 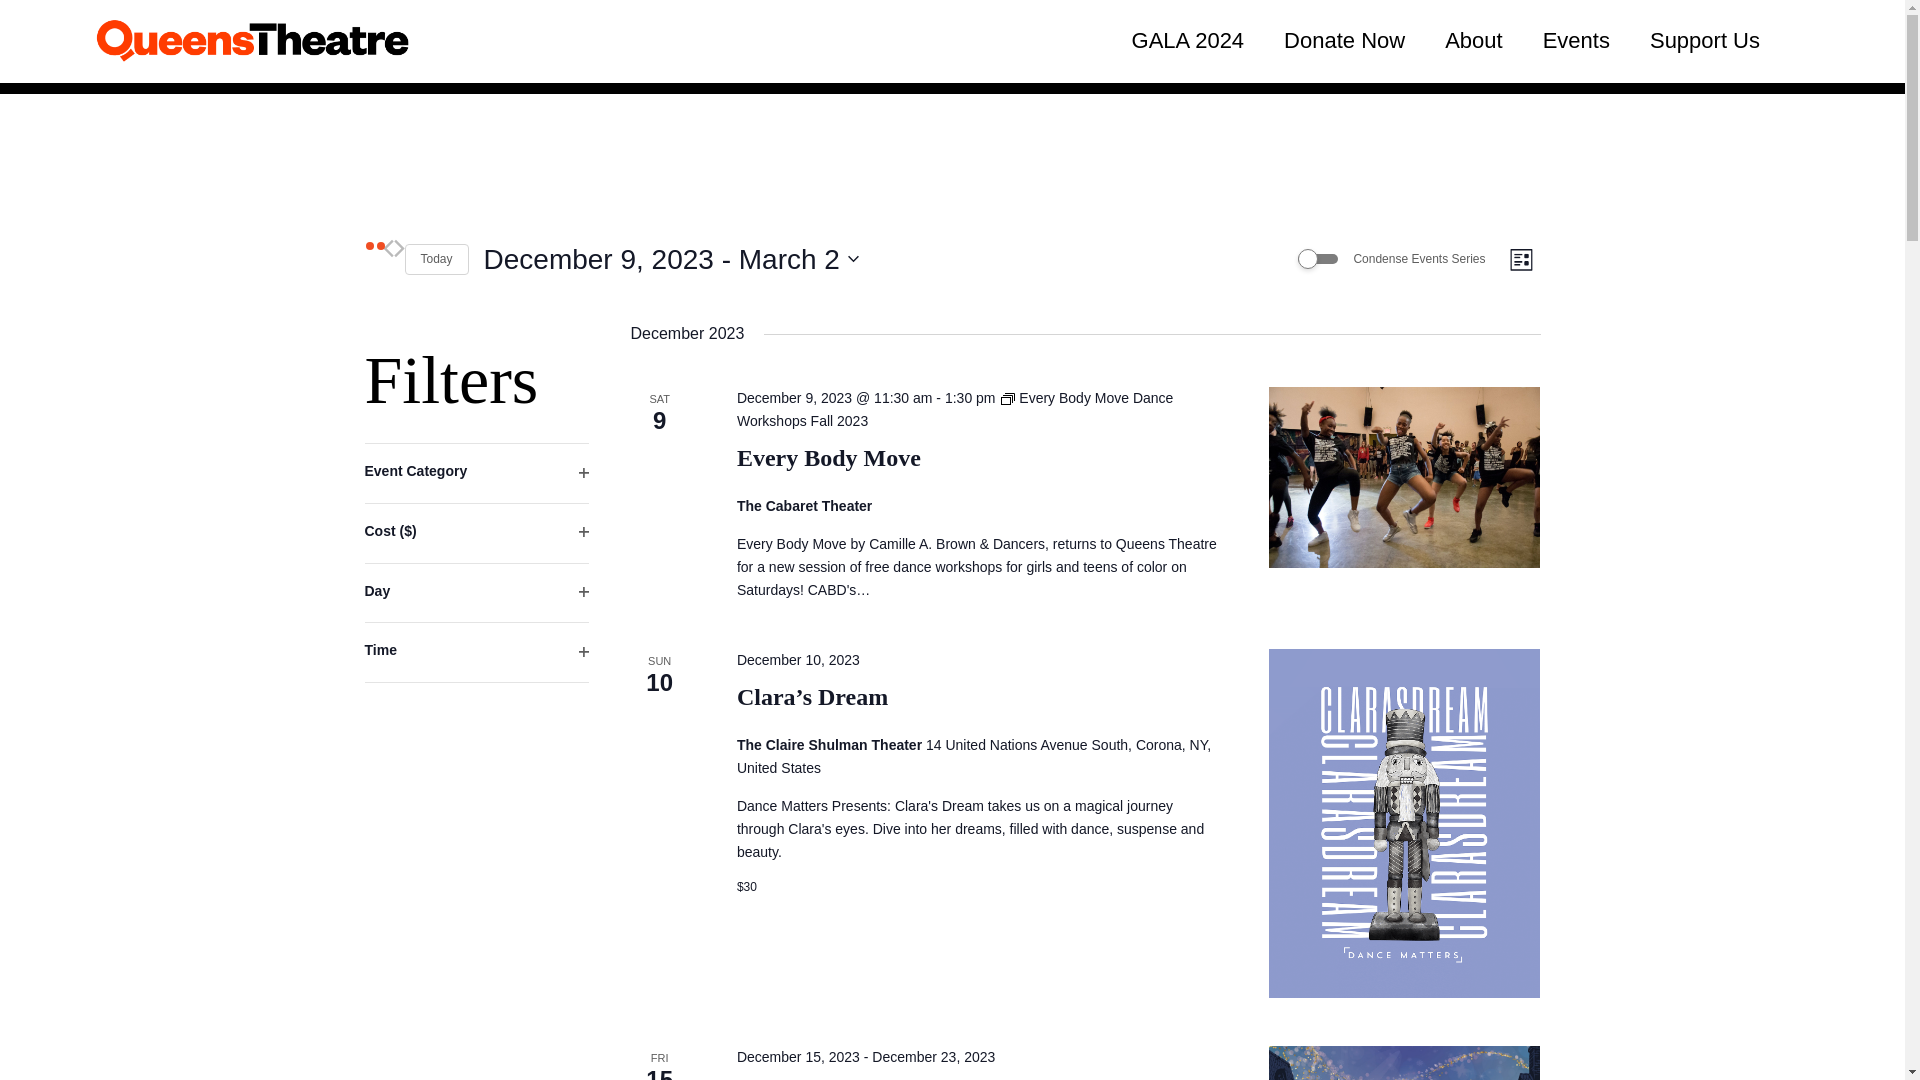 I want to click on 2023-12-09, so click(x=1344, y=42).